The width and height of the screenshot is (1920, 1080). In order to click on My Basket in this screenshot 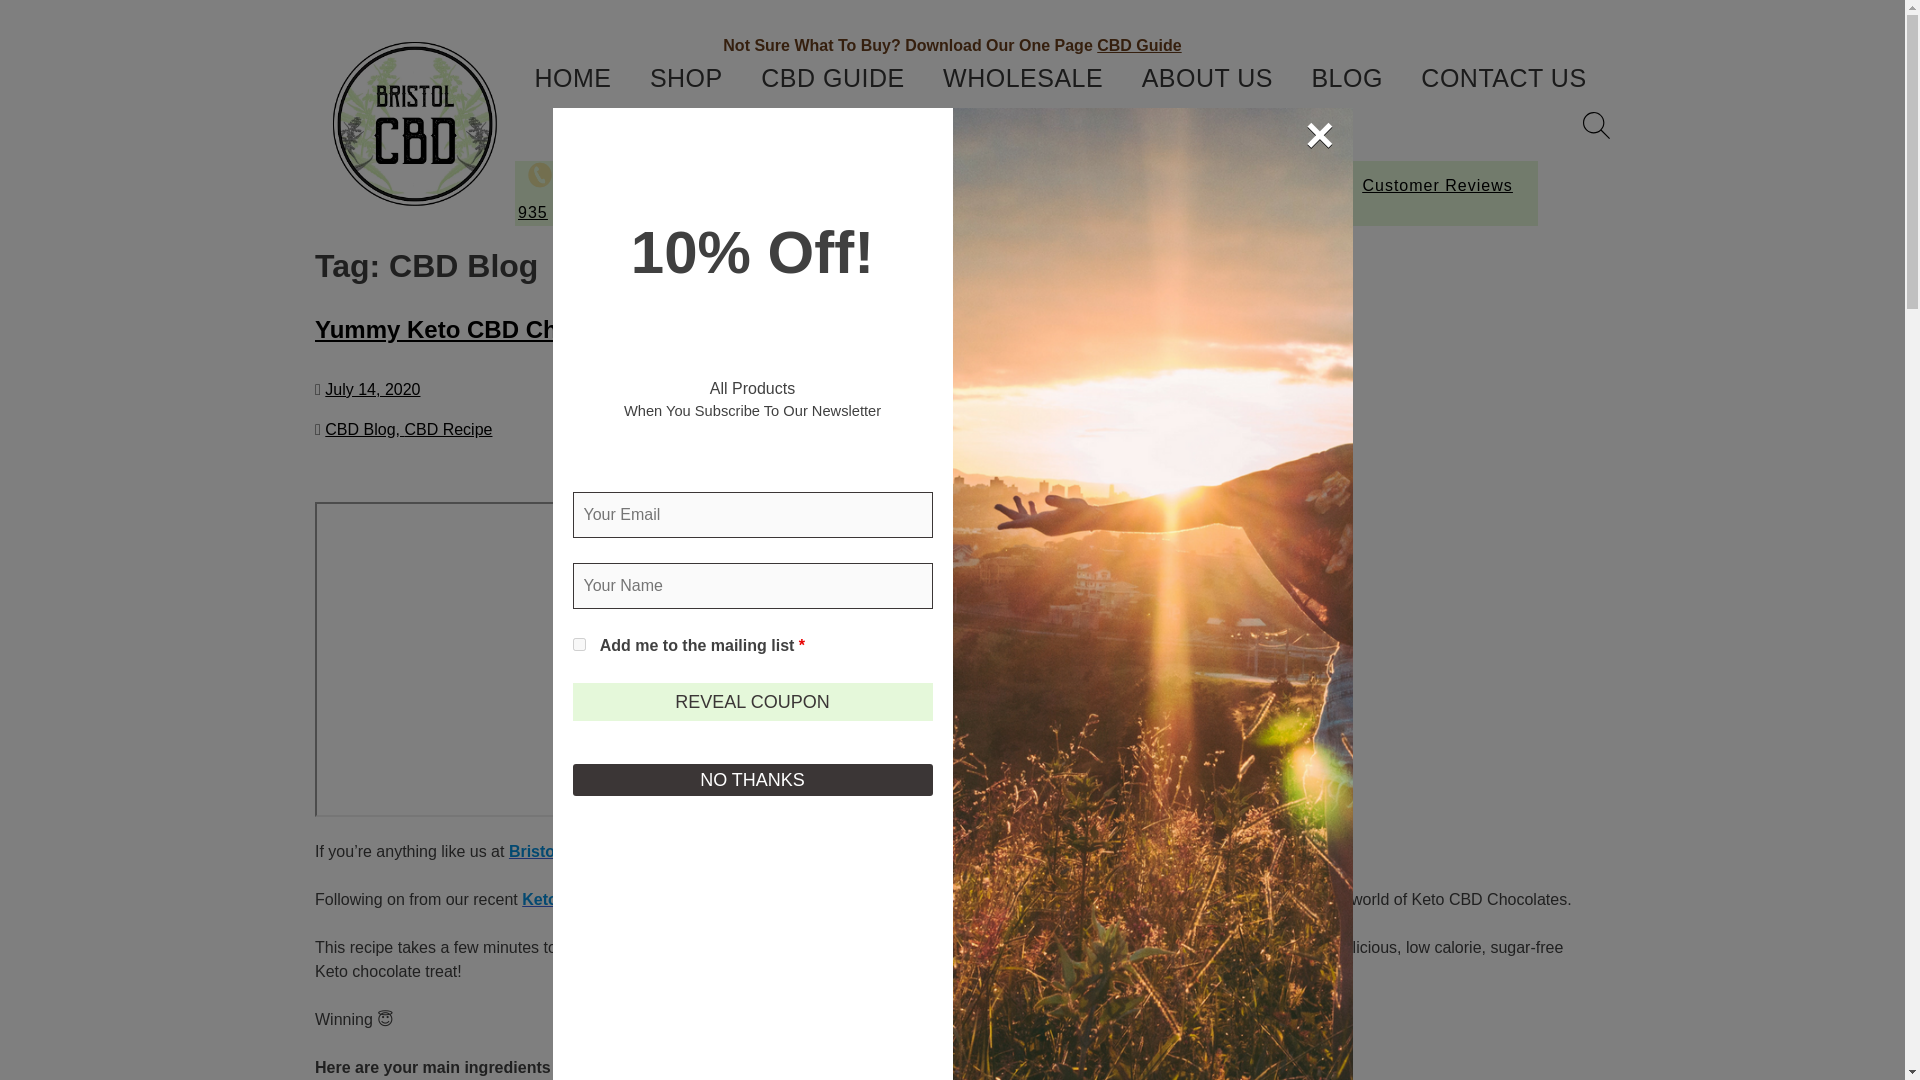, I will do `click(1046, 118)`.